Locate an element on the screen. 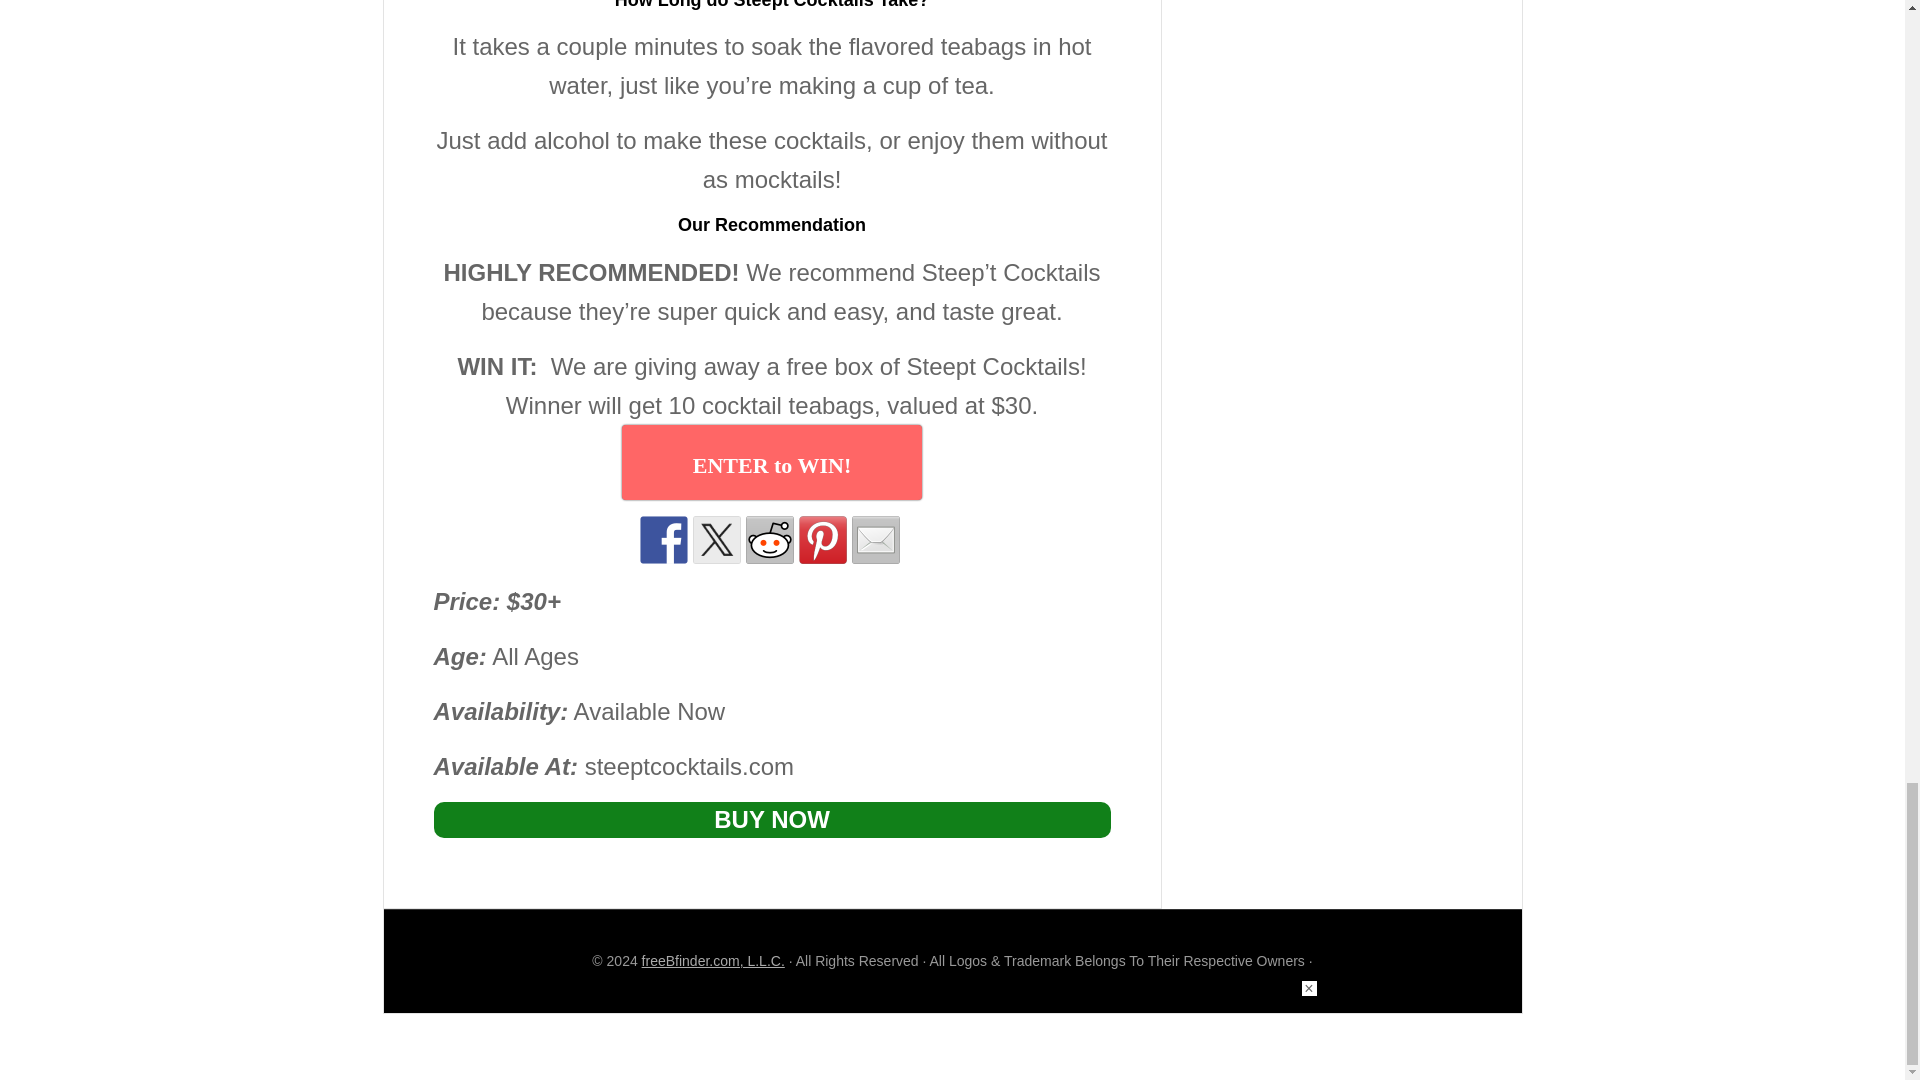  Click Here to Enter is located at coordinates (772, 462).